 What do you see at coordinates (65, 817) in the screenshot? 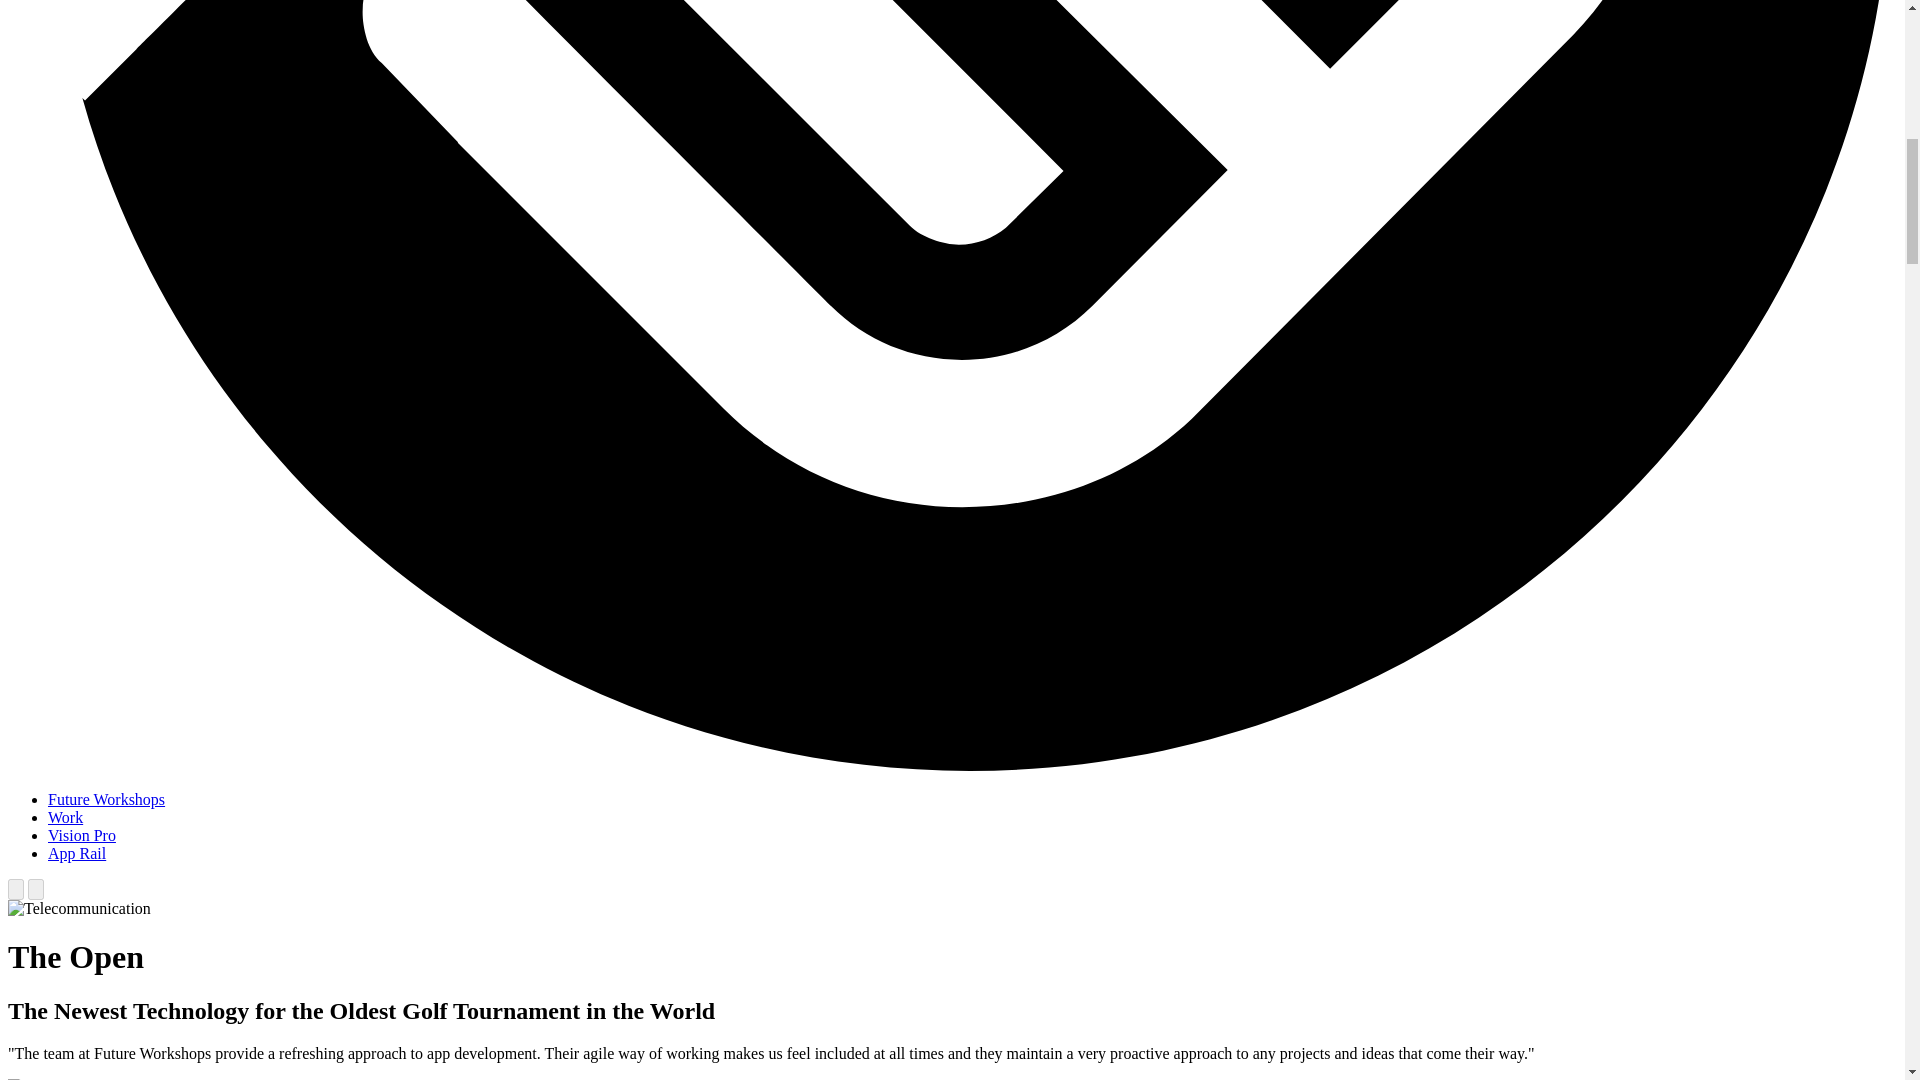
I see `Work` at bounding box center [65, 817].